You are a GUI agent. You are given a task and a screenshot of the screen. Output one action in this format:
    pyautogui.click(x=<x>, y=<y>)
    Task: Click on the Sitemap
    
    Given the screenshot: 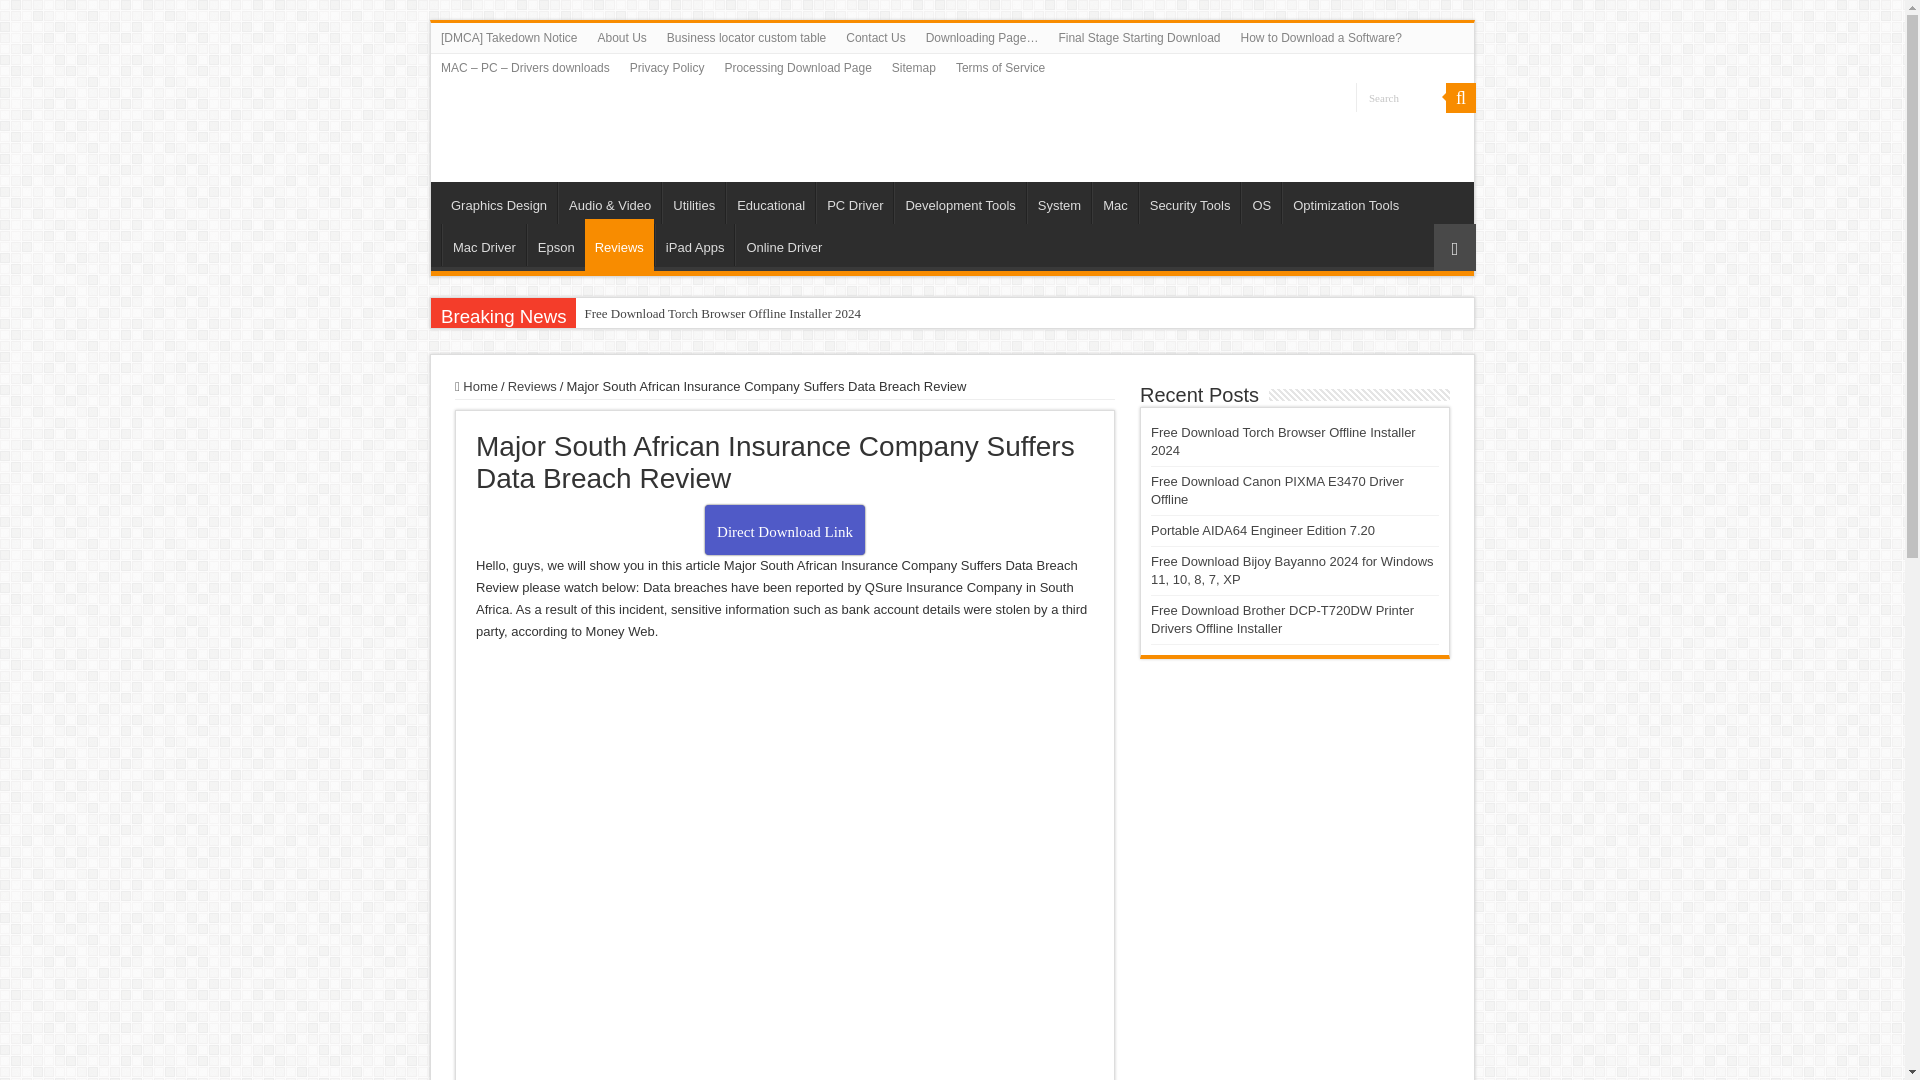 What is the action you would take?
    pyautogui.click(x=914, y=68)
    